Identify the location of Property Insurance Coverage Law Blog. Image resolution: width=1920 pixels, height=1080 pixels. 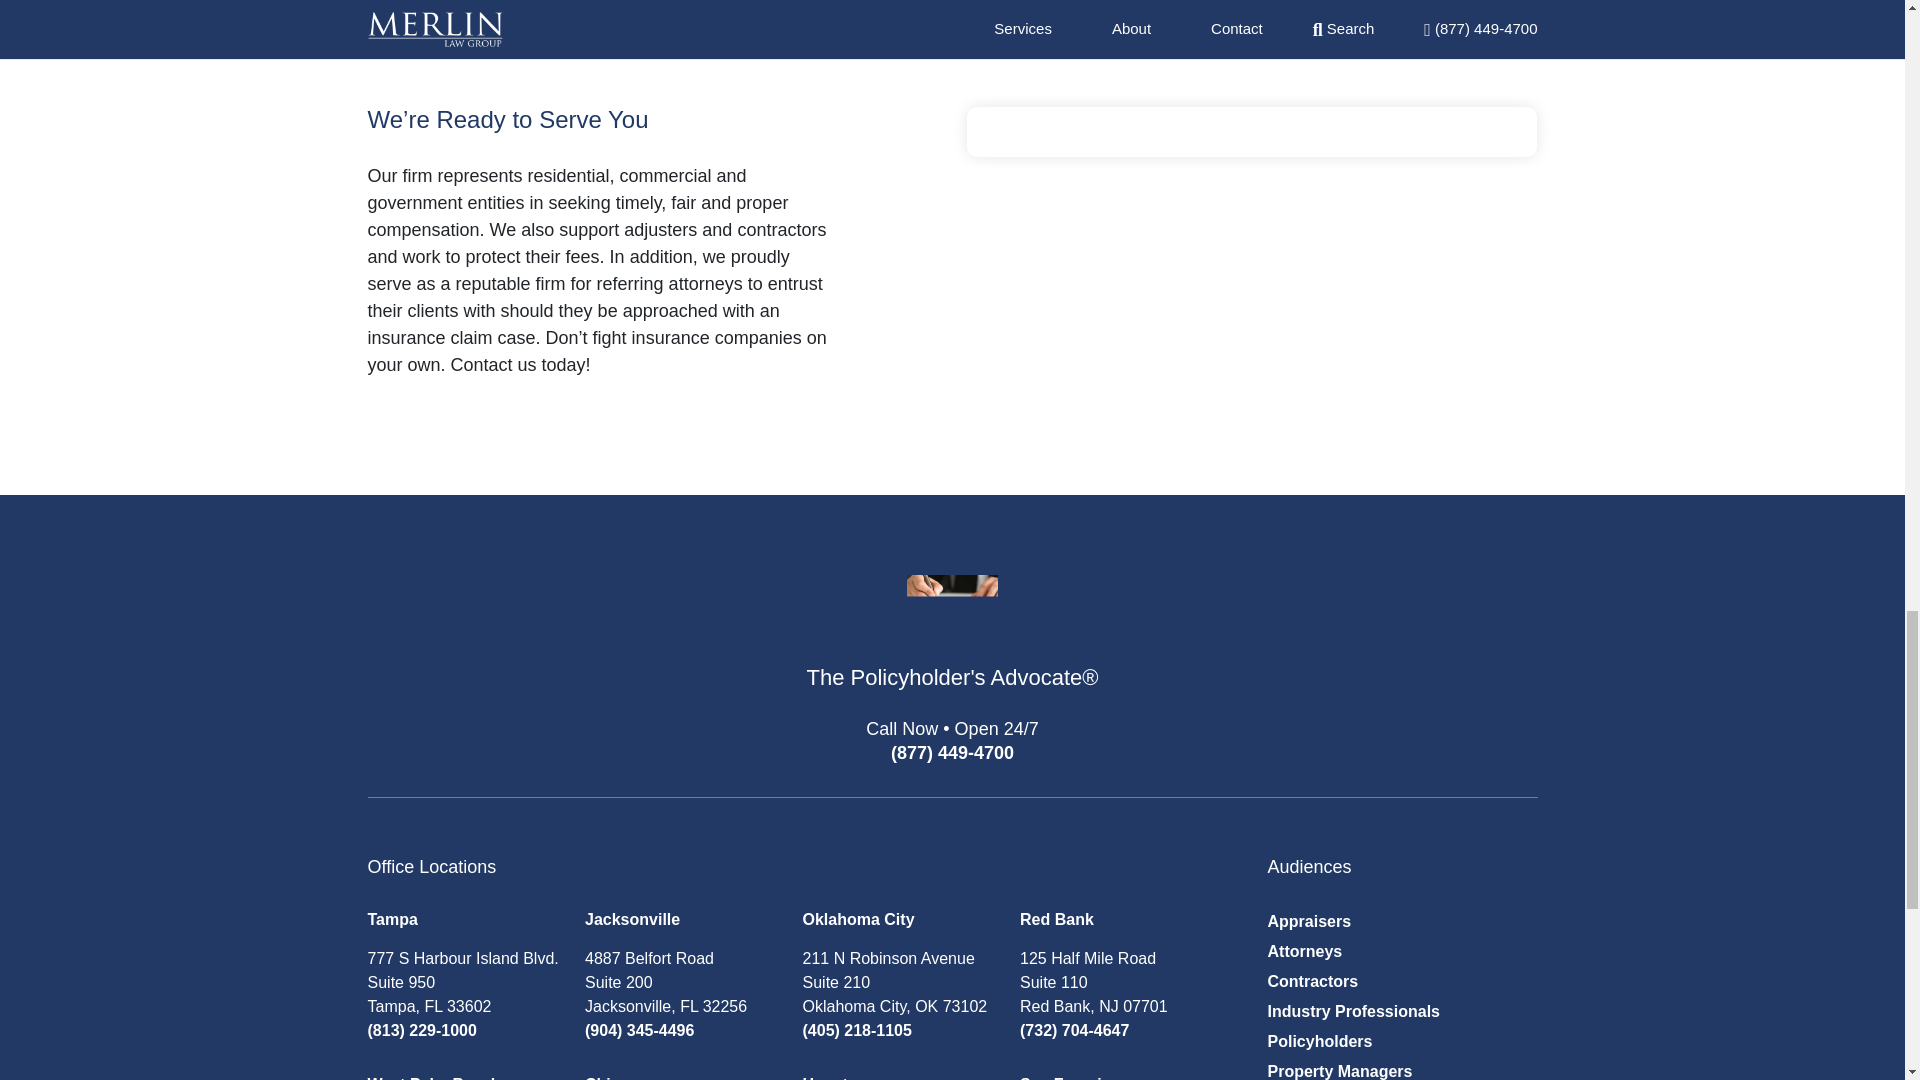
(952, 650).